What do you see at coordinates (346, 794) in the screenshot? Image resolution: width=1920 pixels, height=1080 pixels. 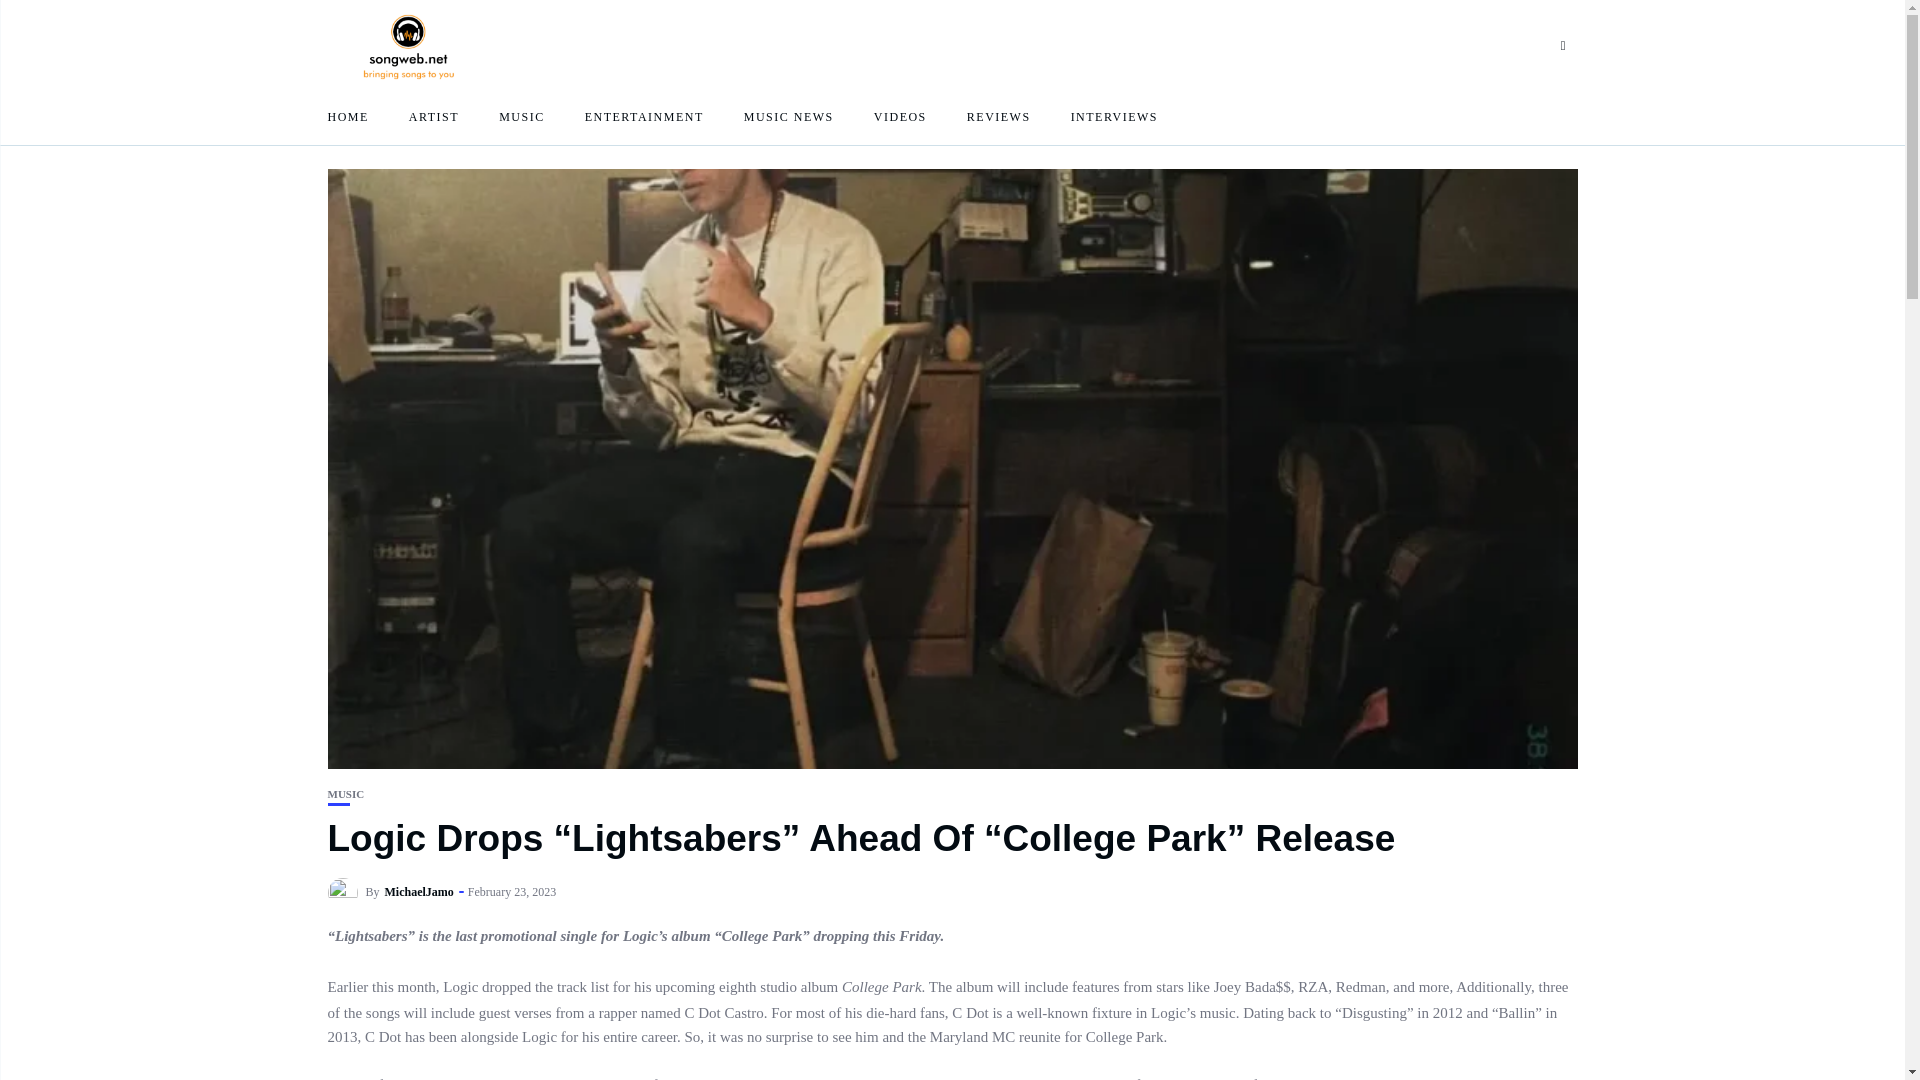 I see `MUSIC` at bounding box center [346, 794].